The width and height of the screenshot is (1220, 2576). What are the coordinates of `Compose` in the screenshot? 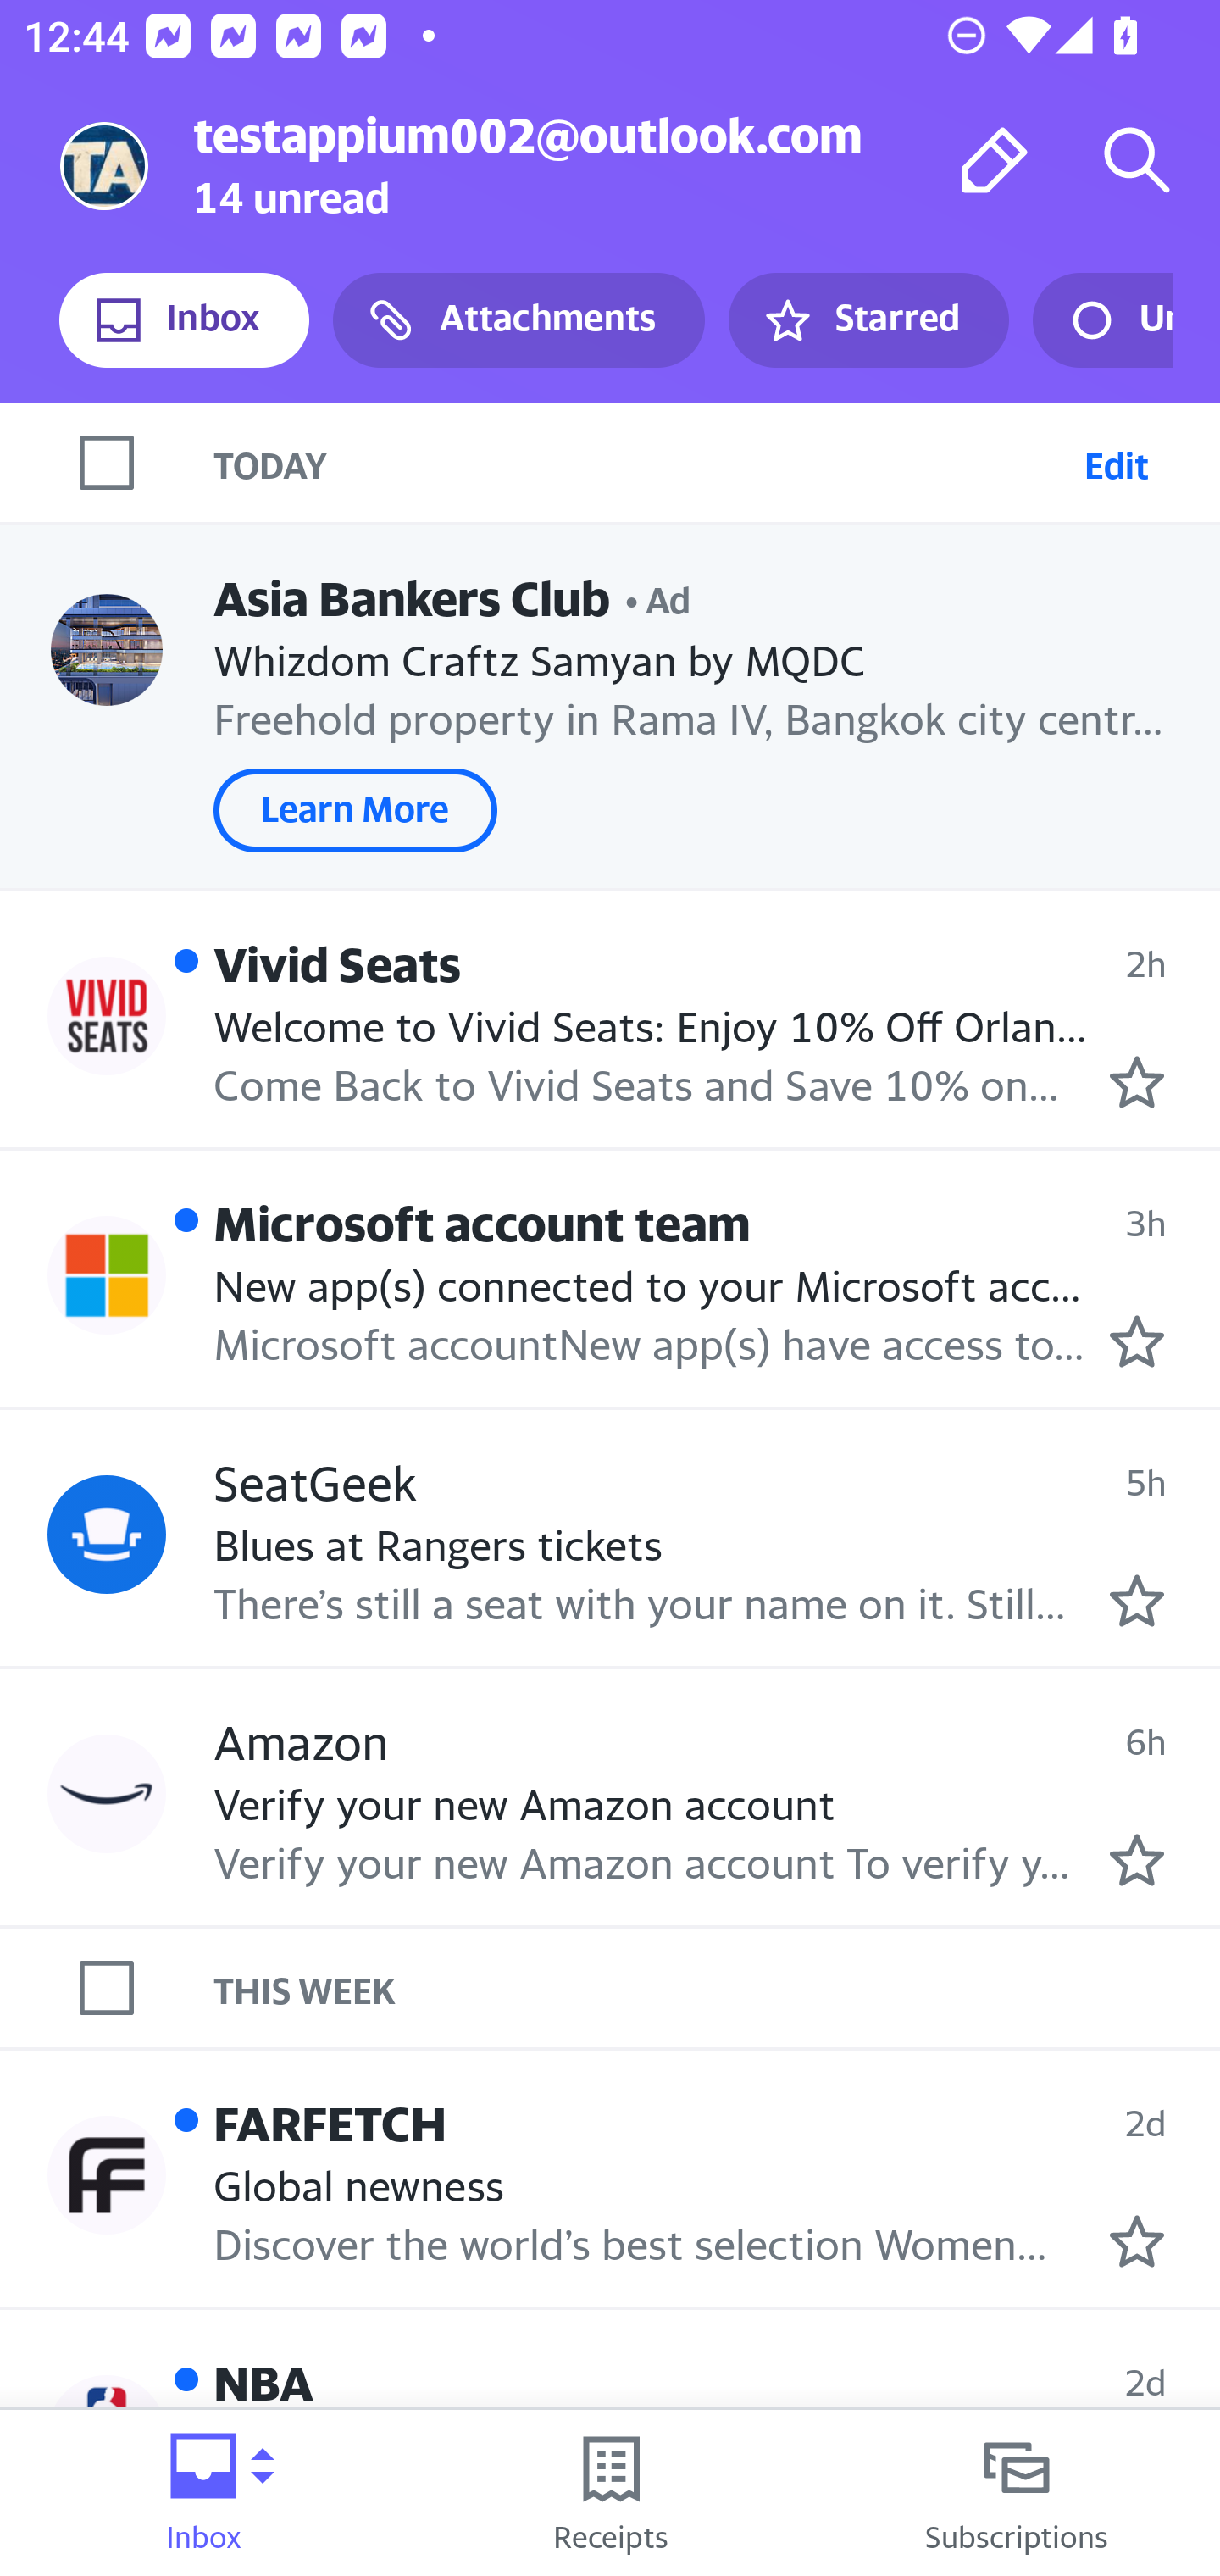 It's located at (995, 159).